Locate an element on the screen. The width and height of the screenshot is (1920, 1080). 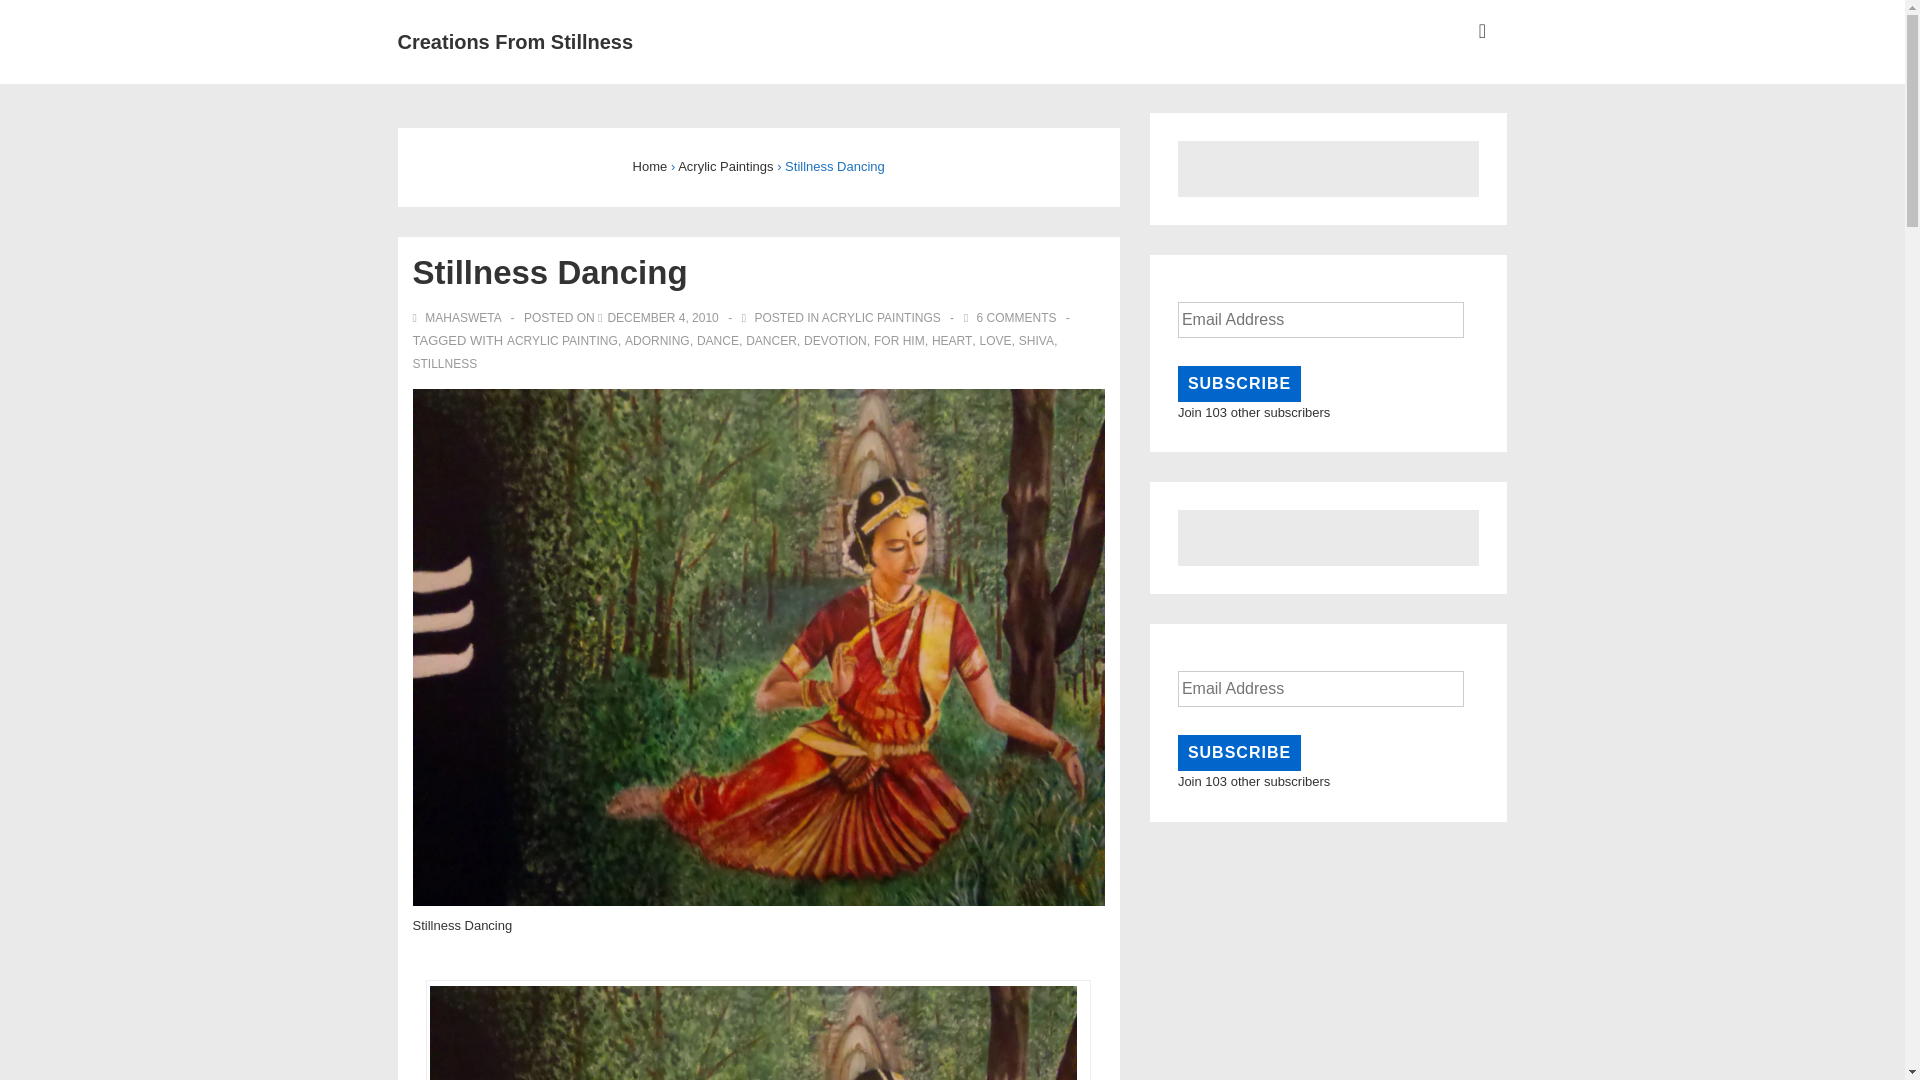
6 COMMENTS is located at coordinates (1016, 318).